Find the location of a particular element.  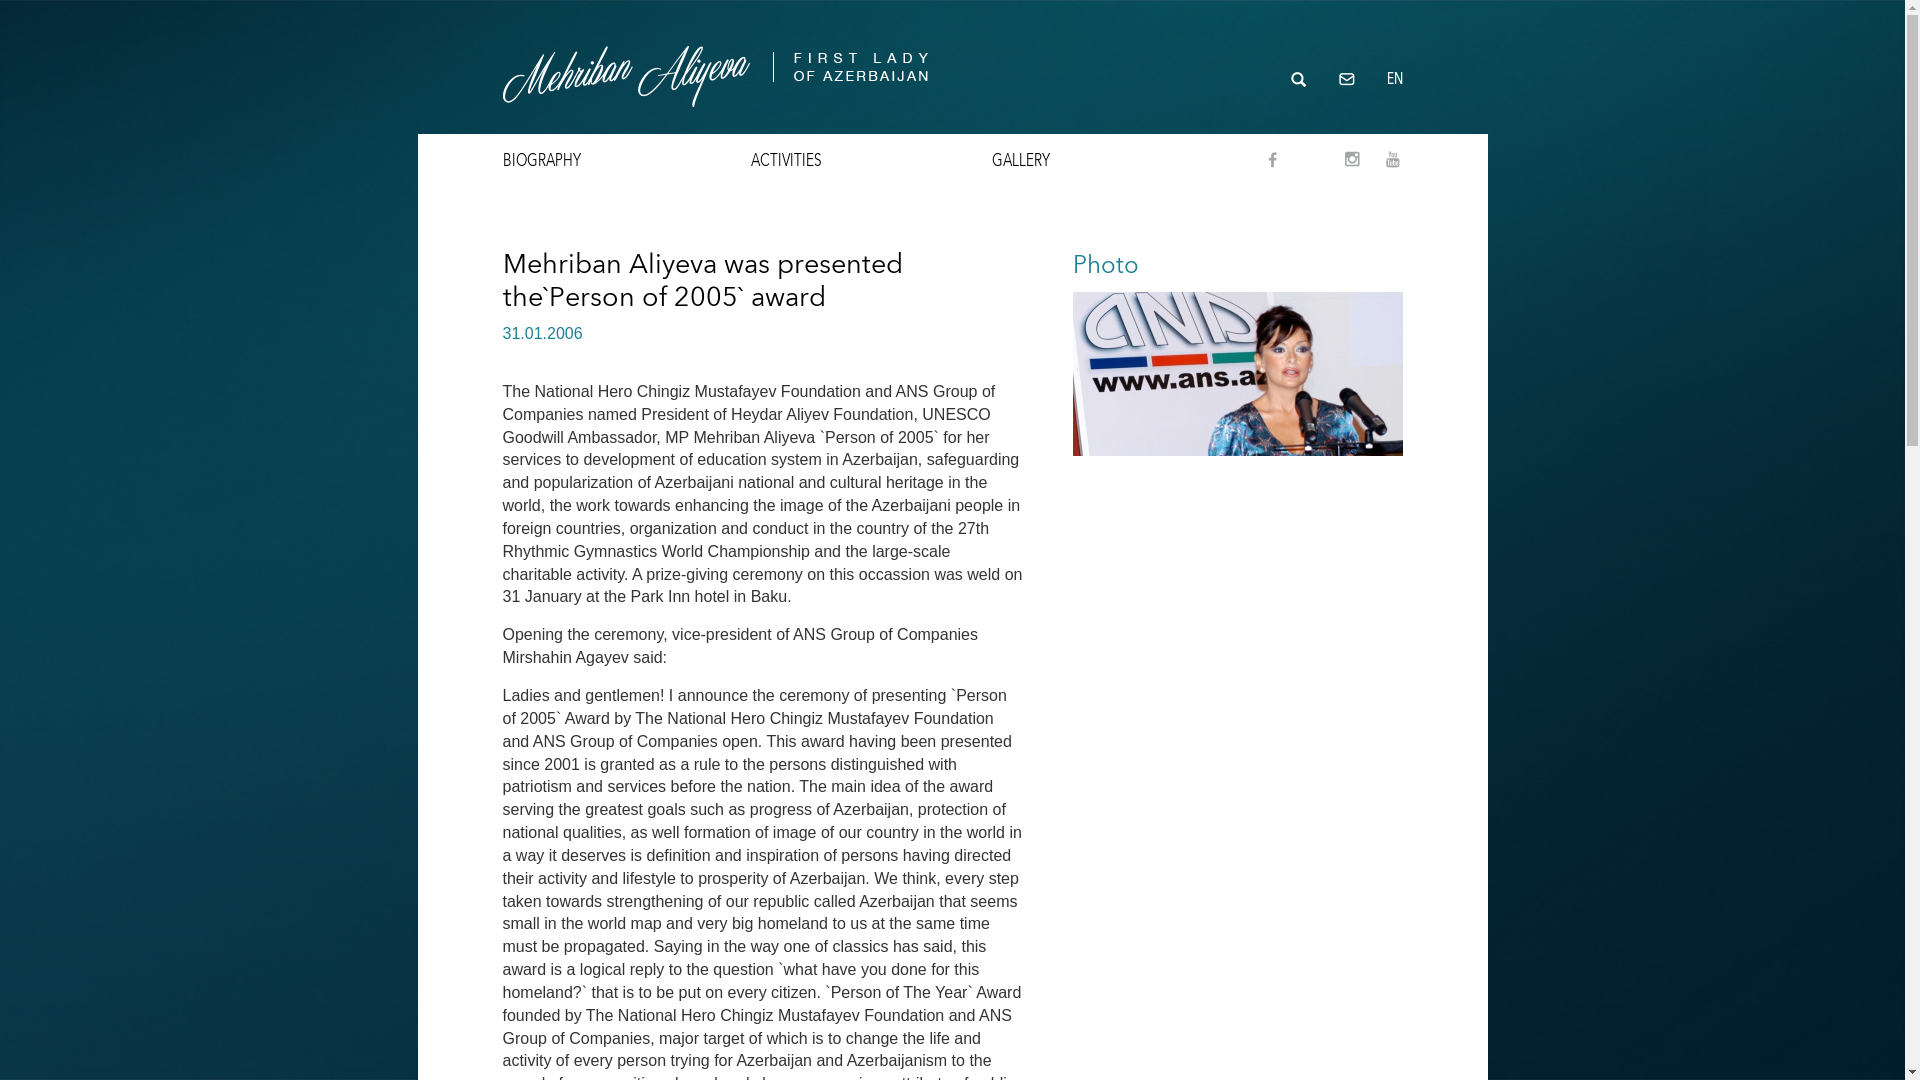

ACTIVITIES is located at coordinates (786, 160).